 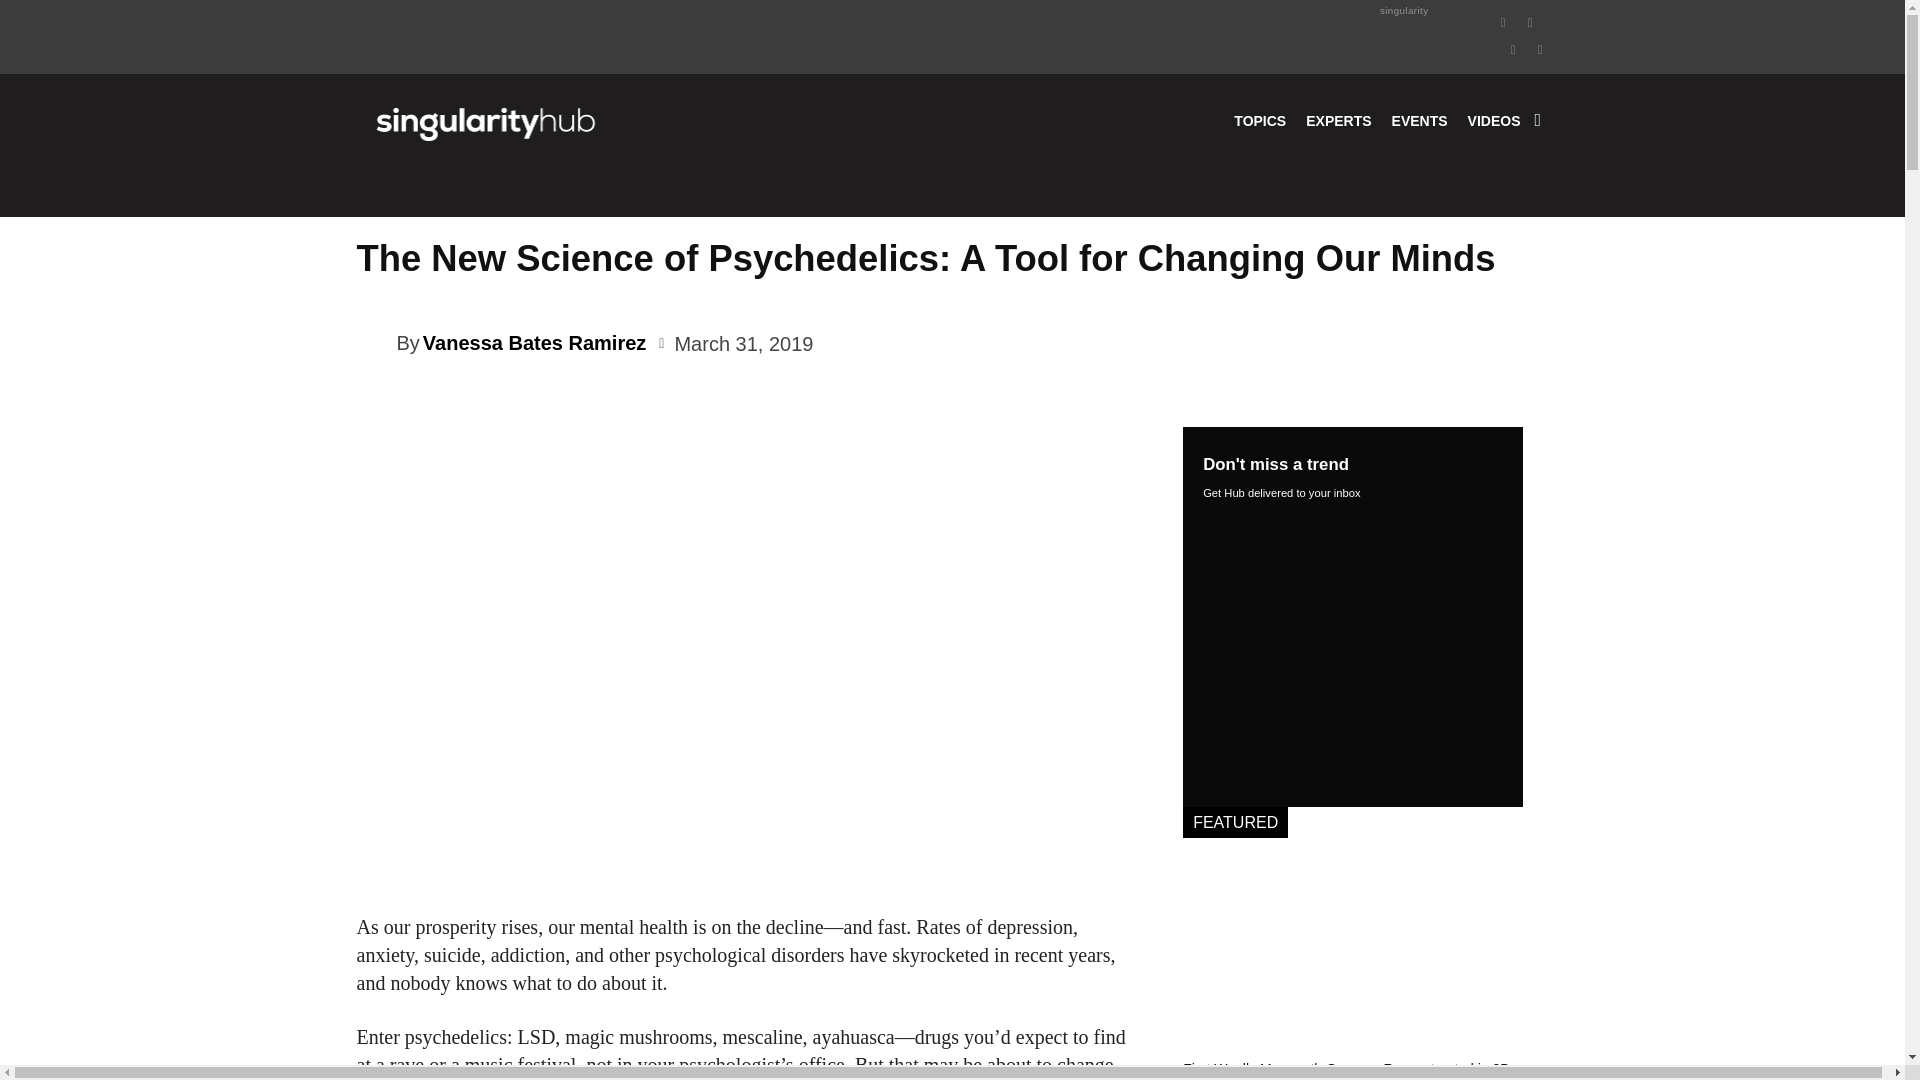 What do you see at coordinates (1540, 47) in the screenshot?
I see `Youtube` at bounding box center [1540, 47].